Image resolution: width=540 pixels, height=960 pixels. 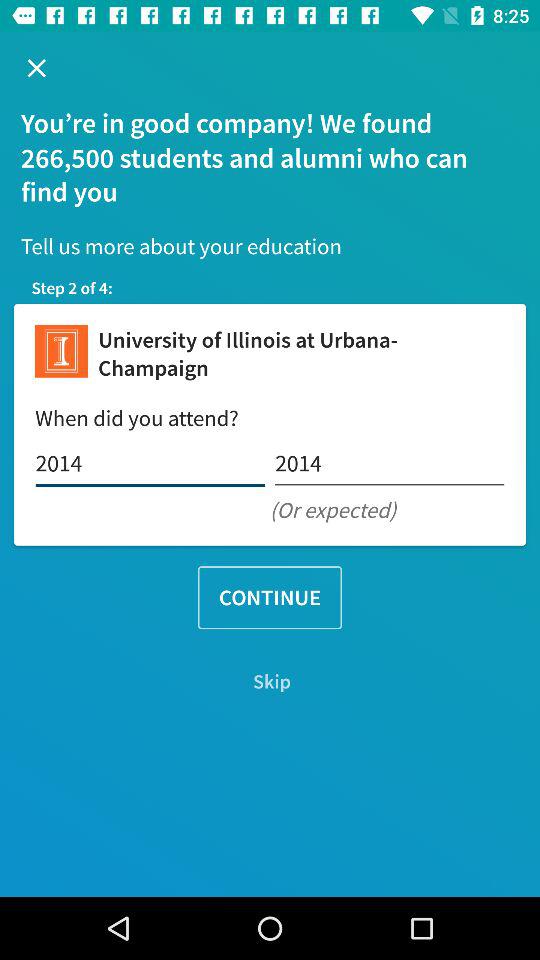 I want to click on click the item above you re in item, so click(x=36, y=68).